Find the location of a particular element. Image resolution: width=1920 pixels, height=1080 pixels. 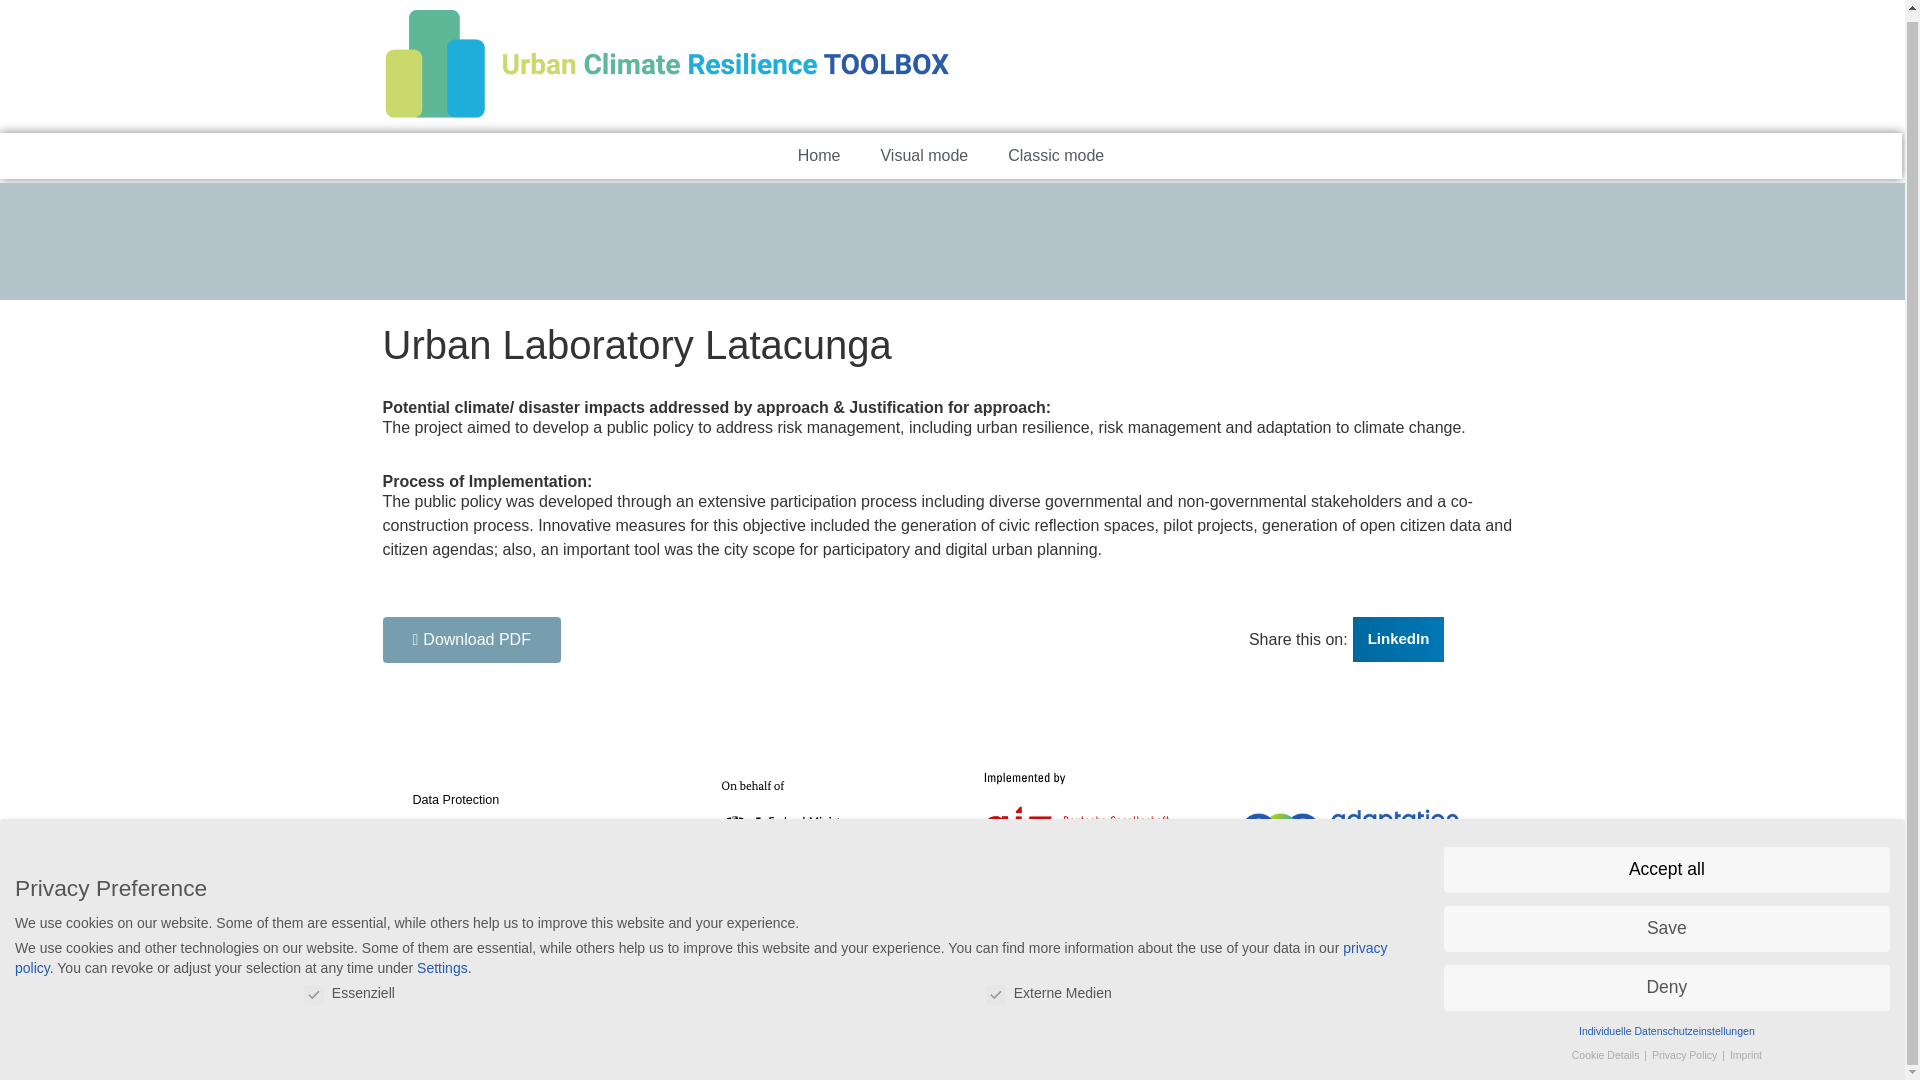

Data Protection is located at coordinates (524, 800).